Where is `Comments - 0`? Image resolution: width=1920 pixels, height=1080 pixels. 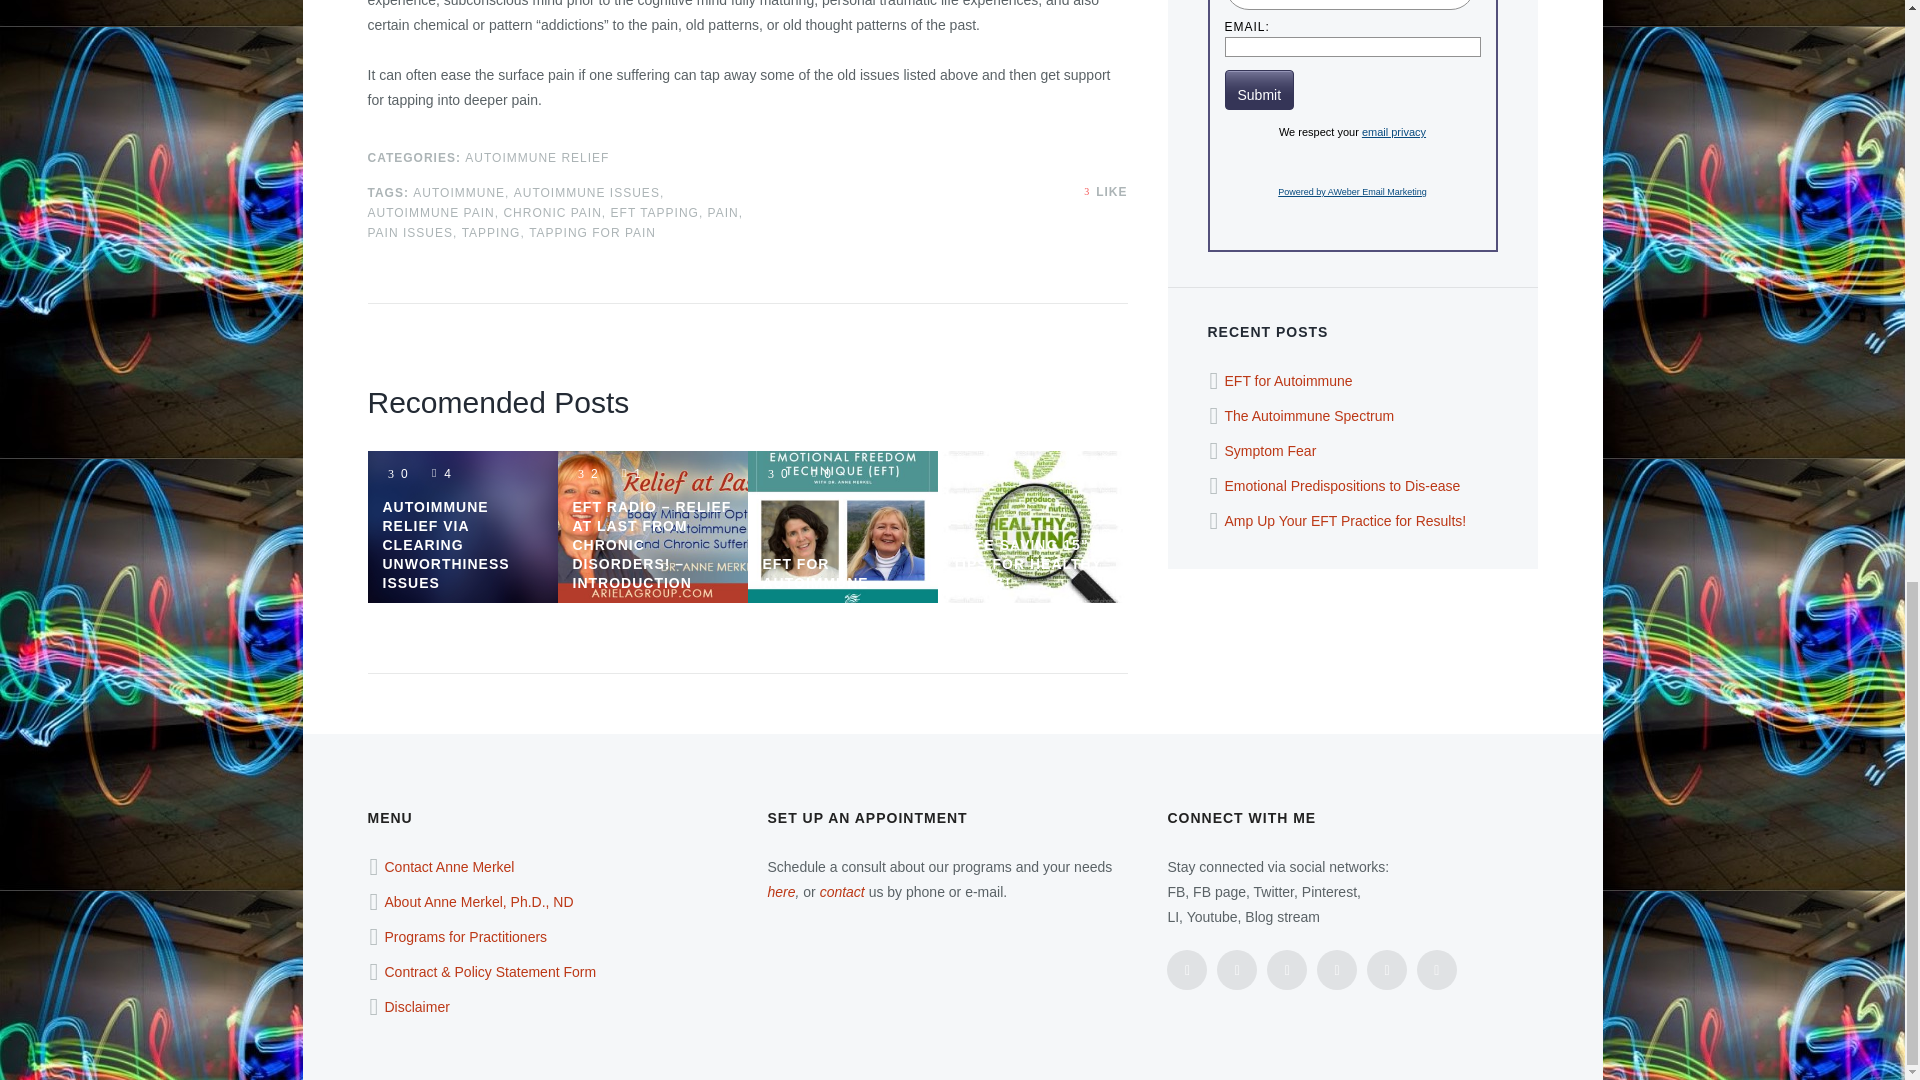 Comments - 0 is located at coordinates (1008, 473).